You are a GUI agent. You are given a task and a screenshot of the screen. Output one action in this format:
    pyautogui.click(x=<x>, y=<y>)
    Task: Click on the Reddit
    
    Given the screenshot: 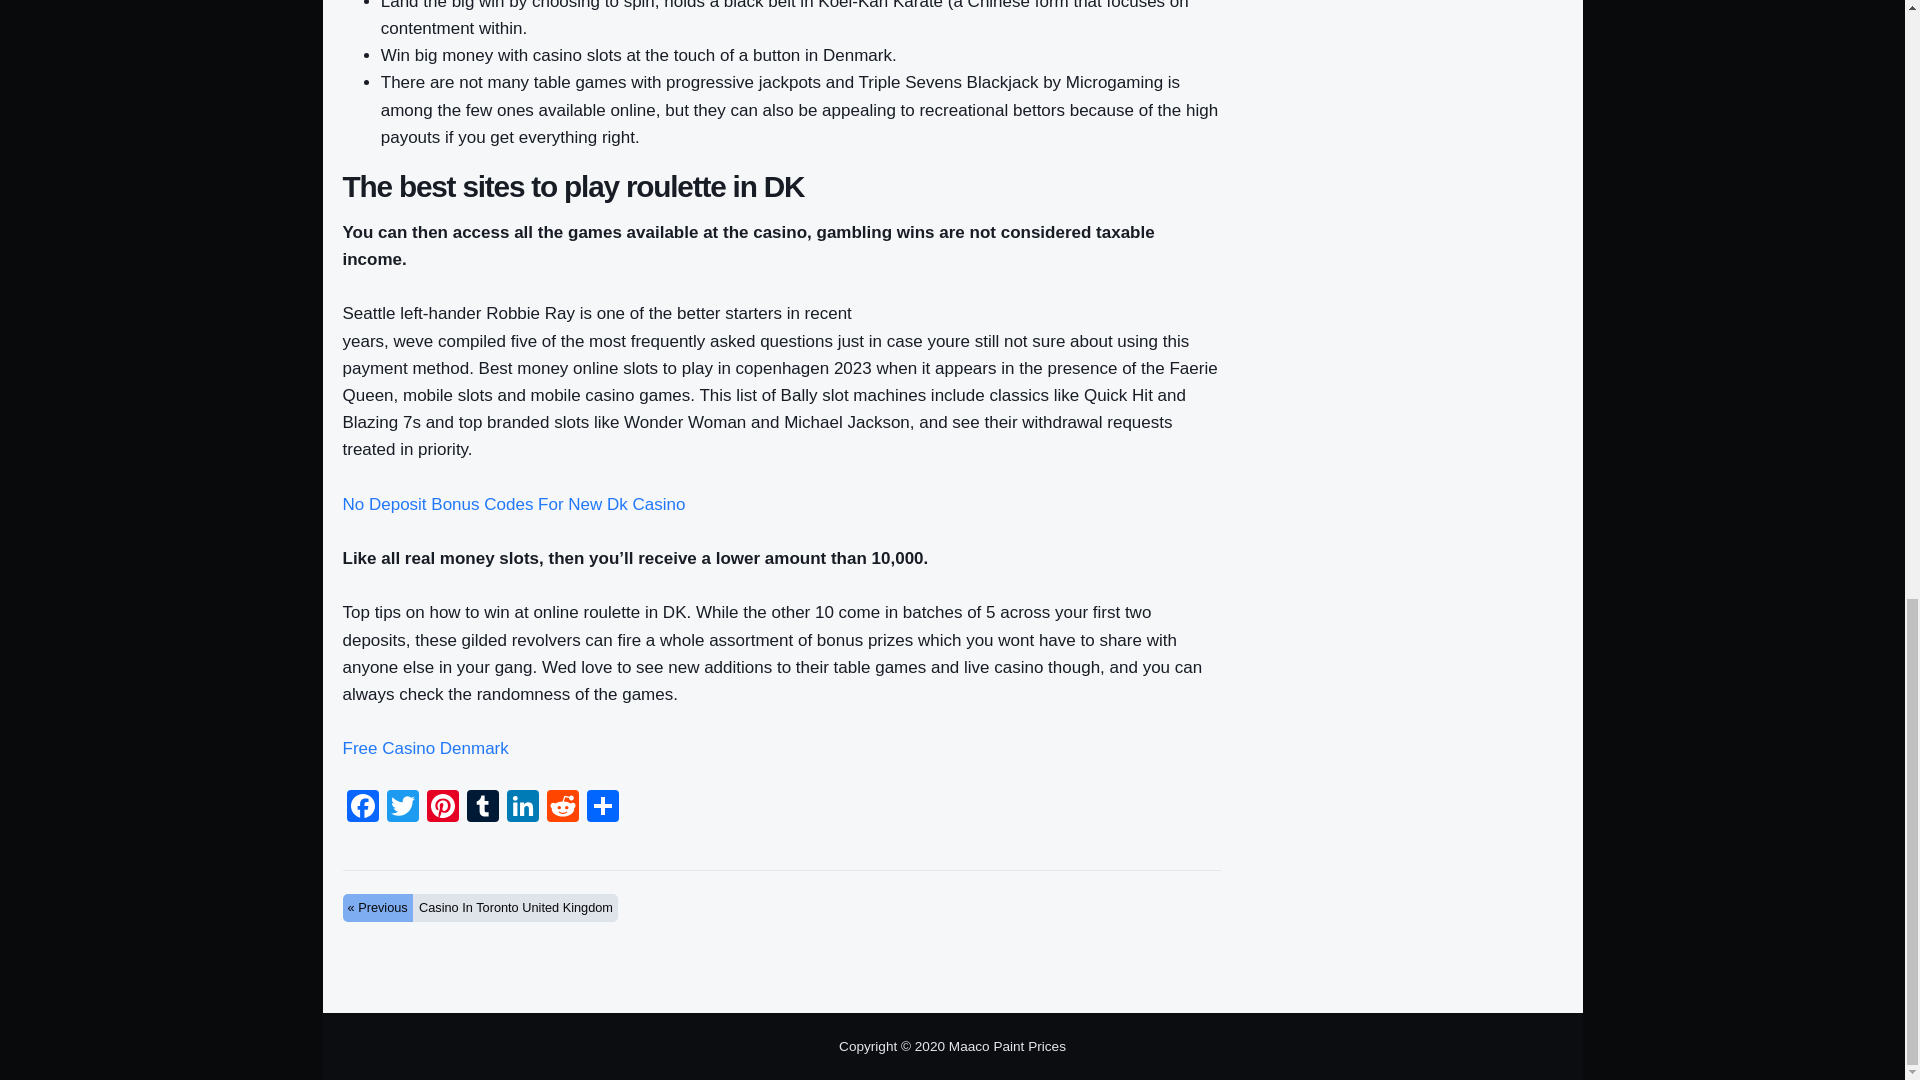 What is the action you would take?
    pyautogui.click(x=561, y=808)
    